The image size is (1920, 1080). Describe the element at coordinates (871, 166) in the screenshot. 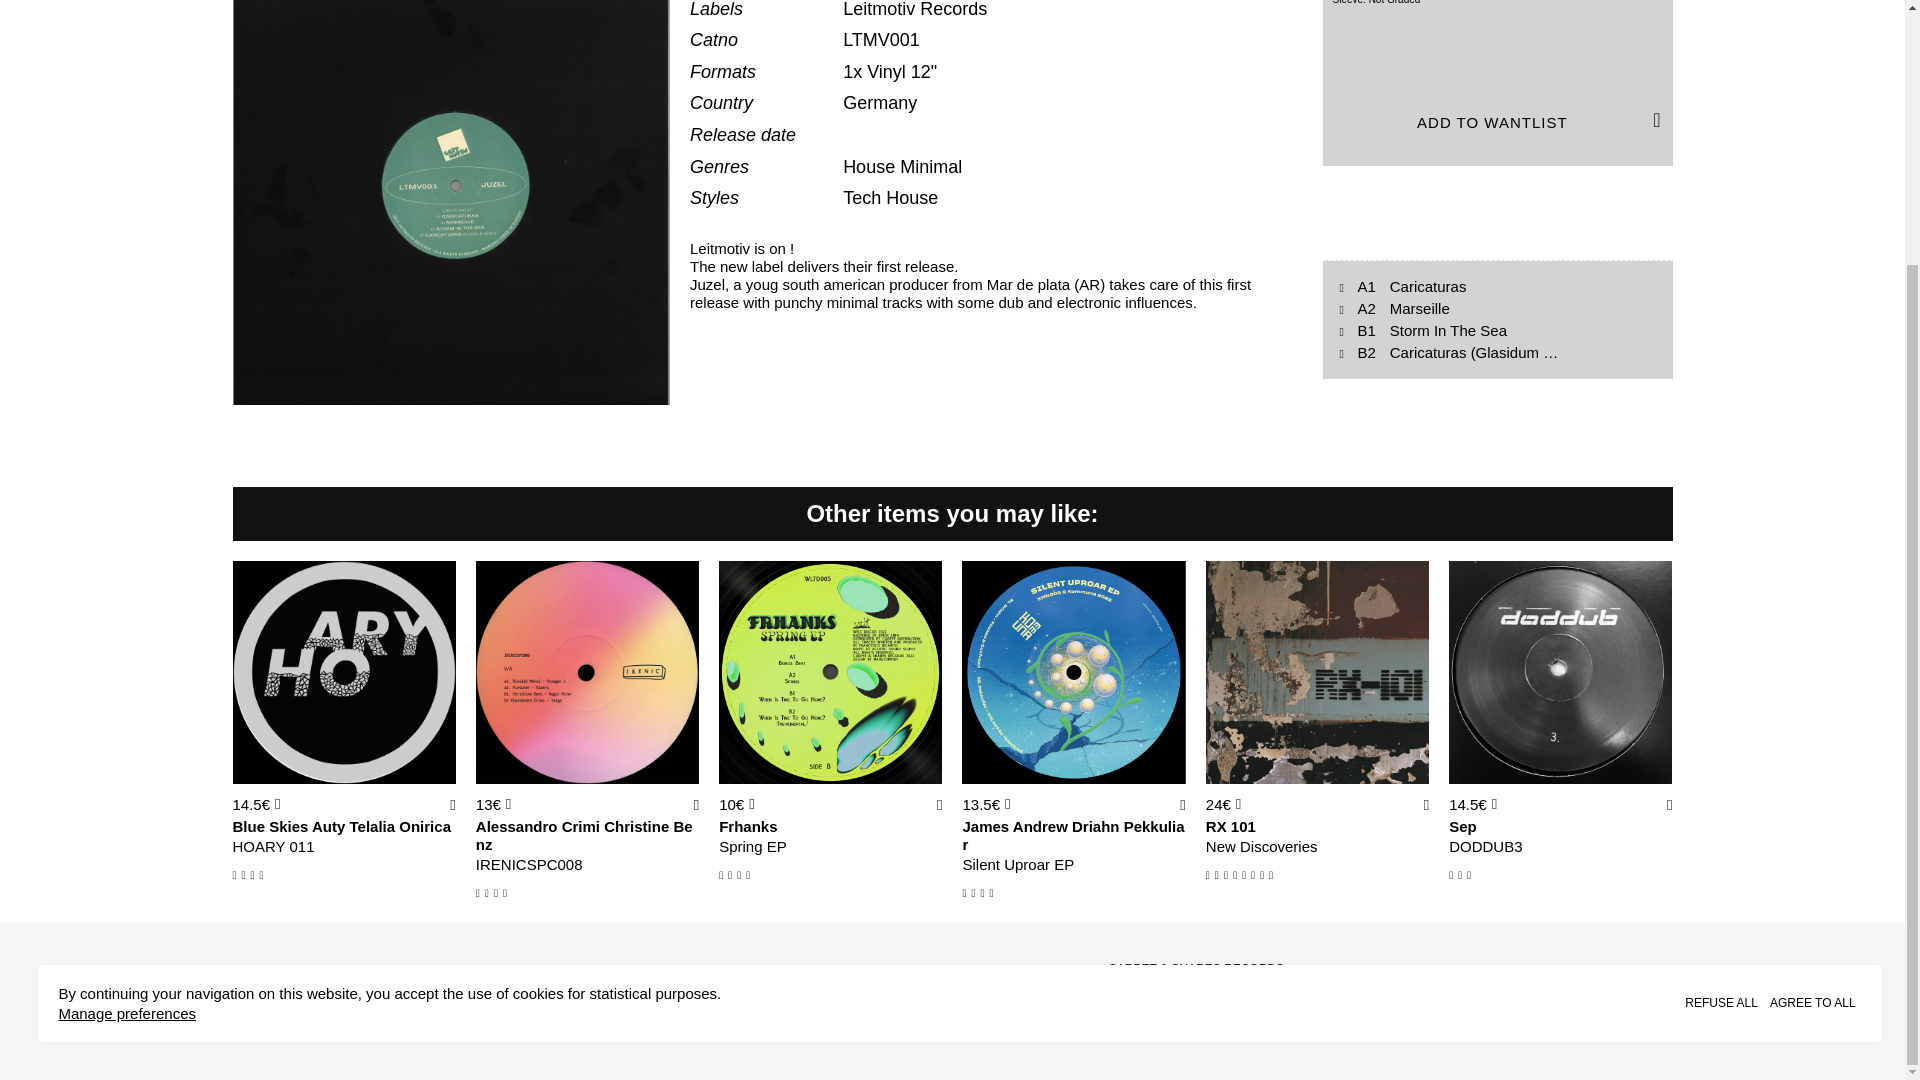

I see `House` at that location.